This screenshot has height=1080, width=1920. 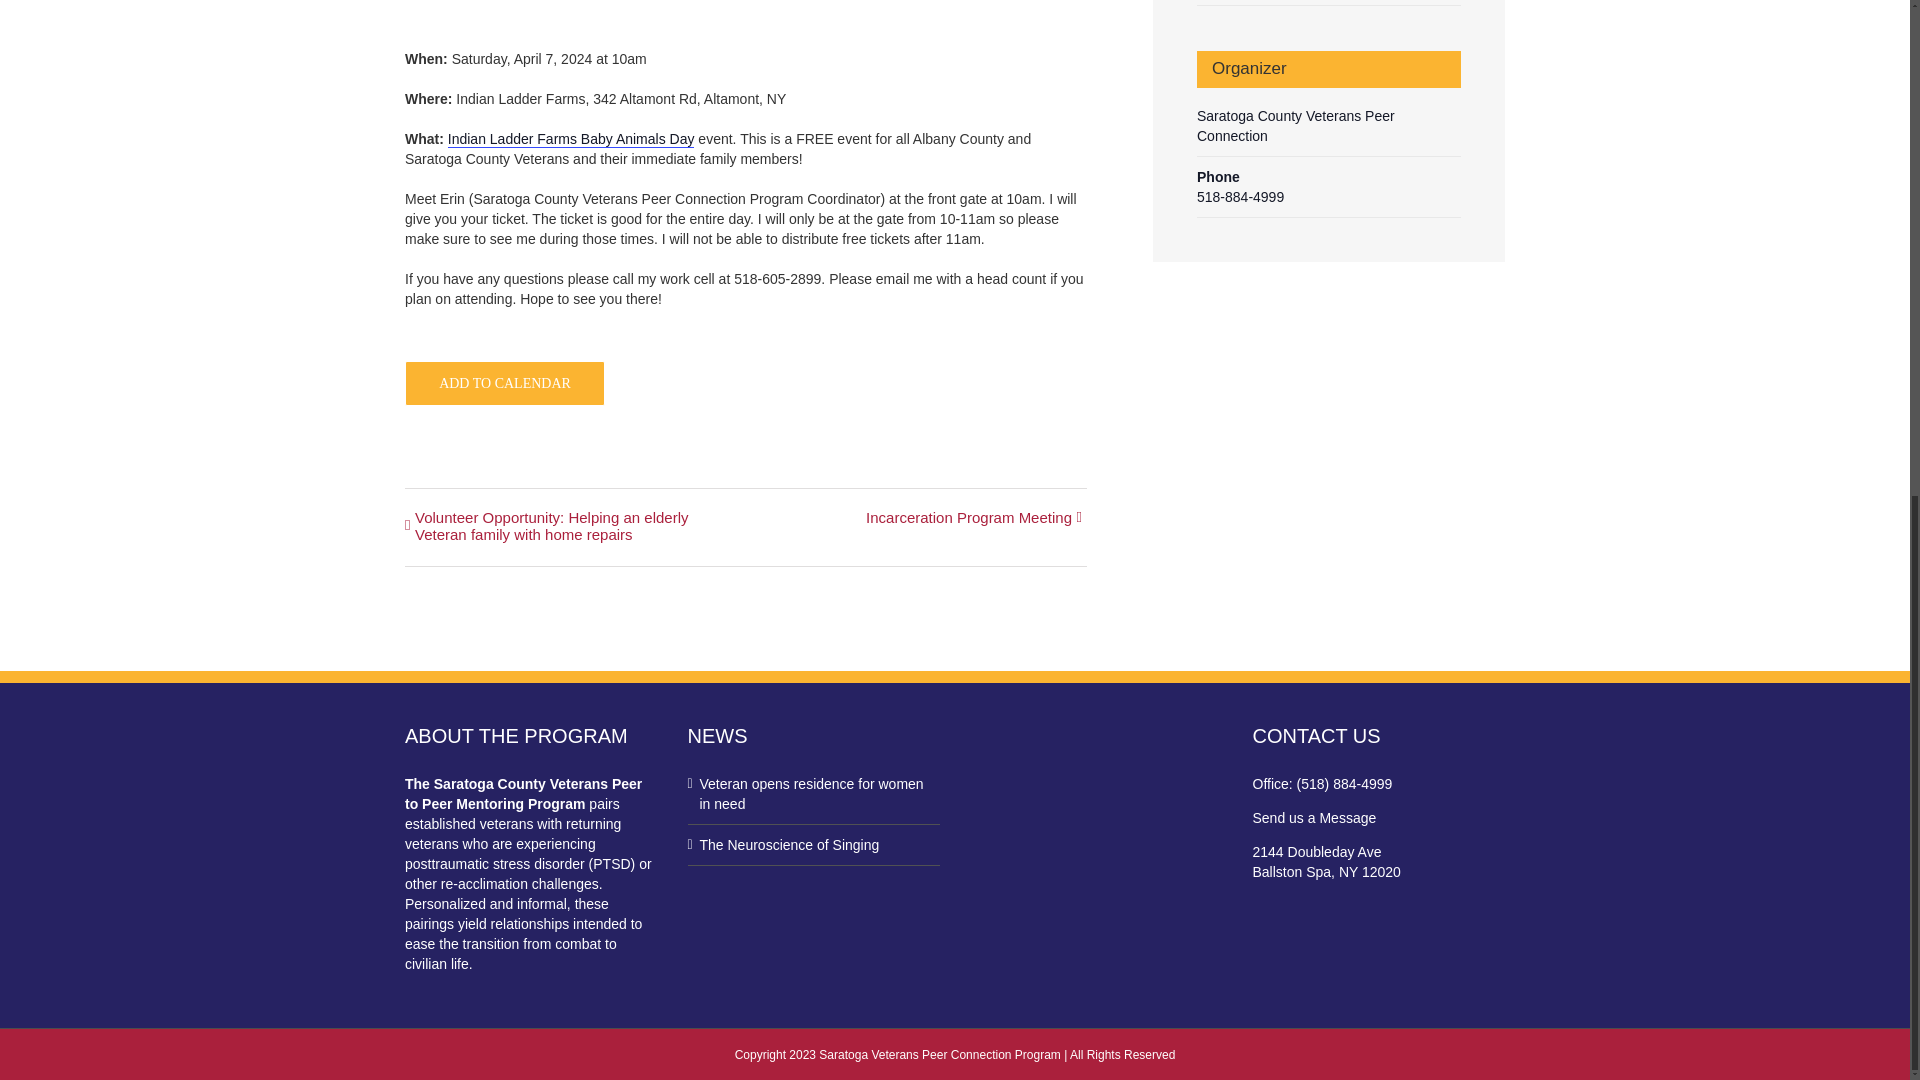 I want to click on ADD TO CALENDAR, so click(x=504, y=383).